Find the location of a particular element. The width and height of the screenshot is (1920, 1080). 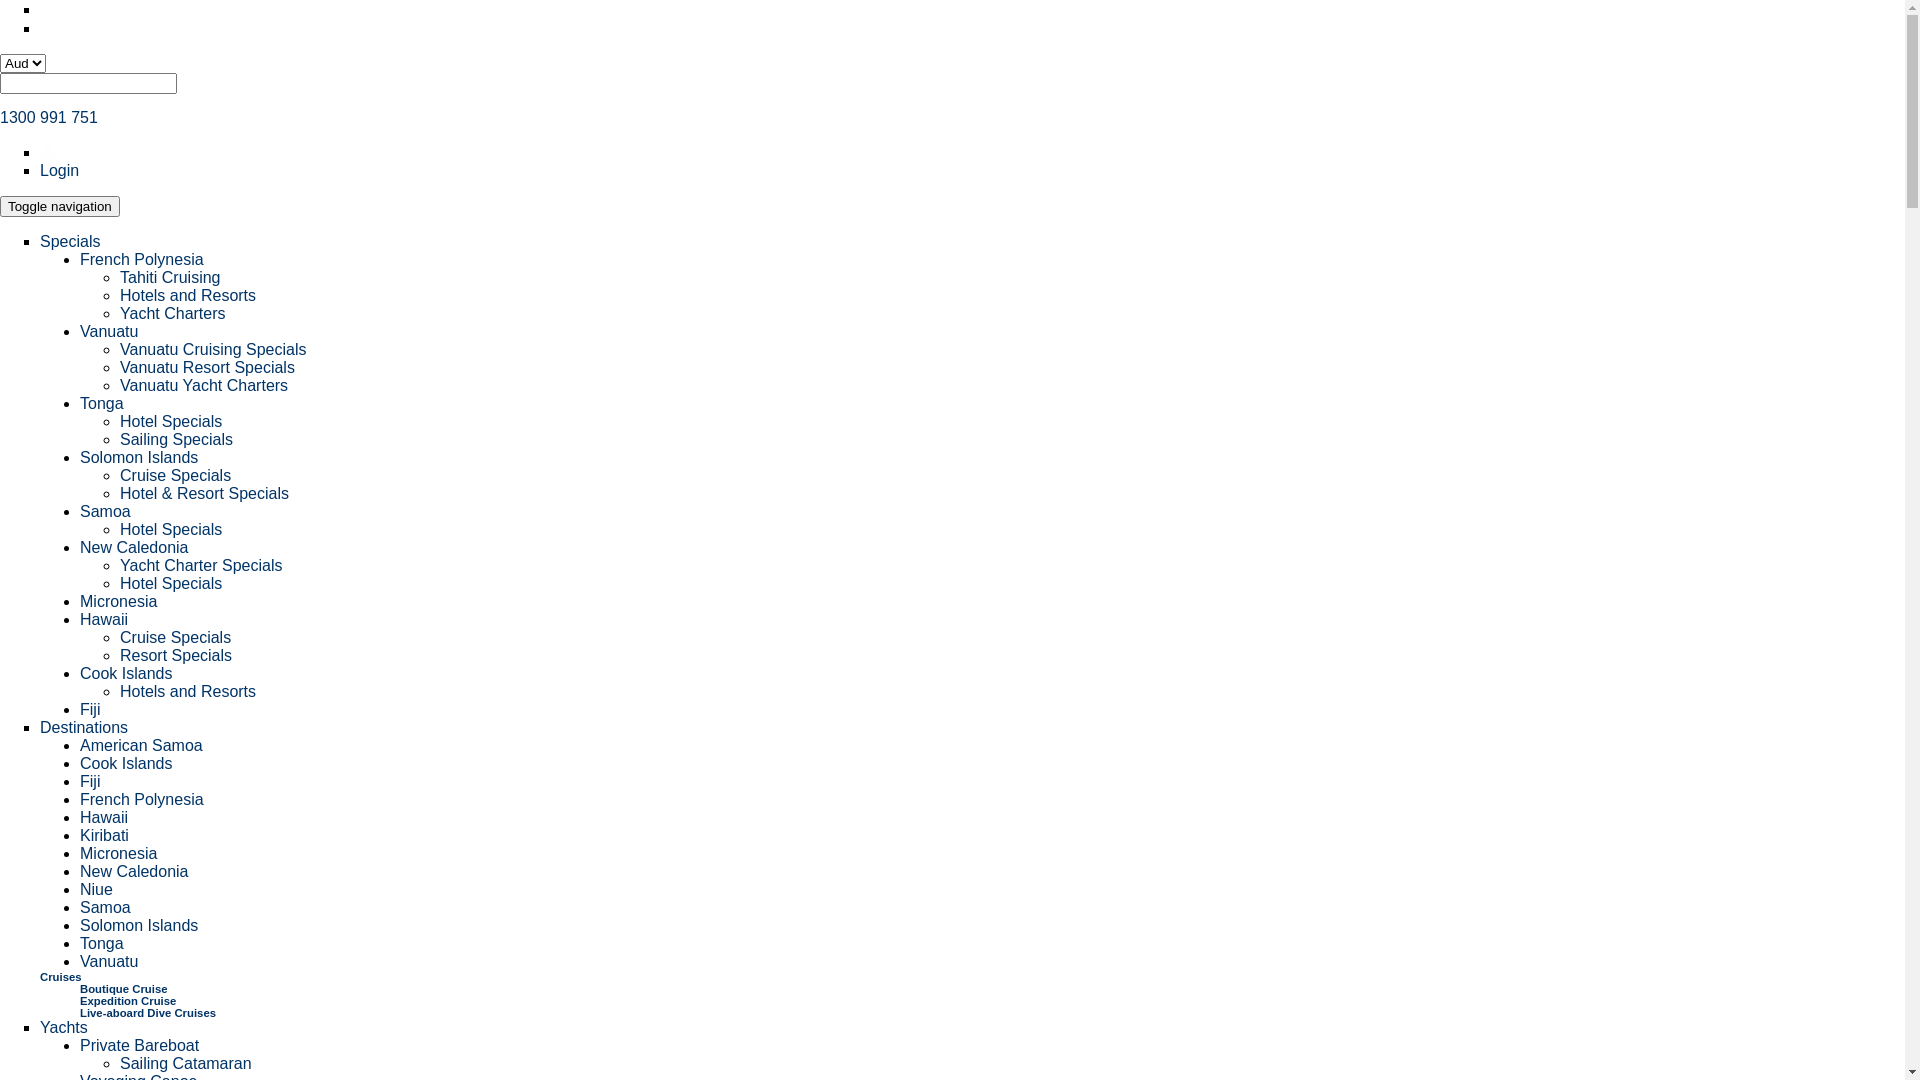

Samoa is located at coordinates (106, 512).